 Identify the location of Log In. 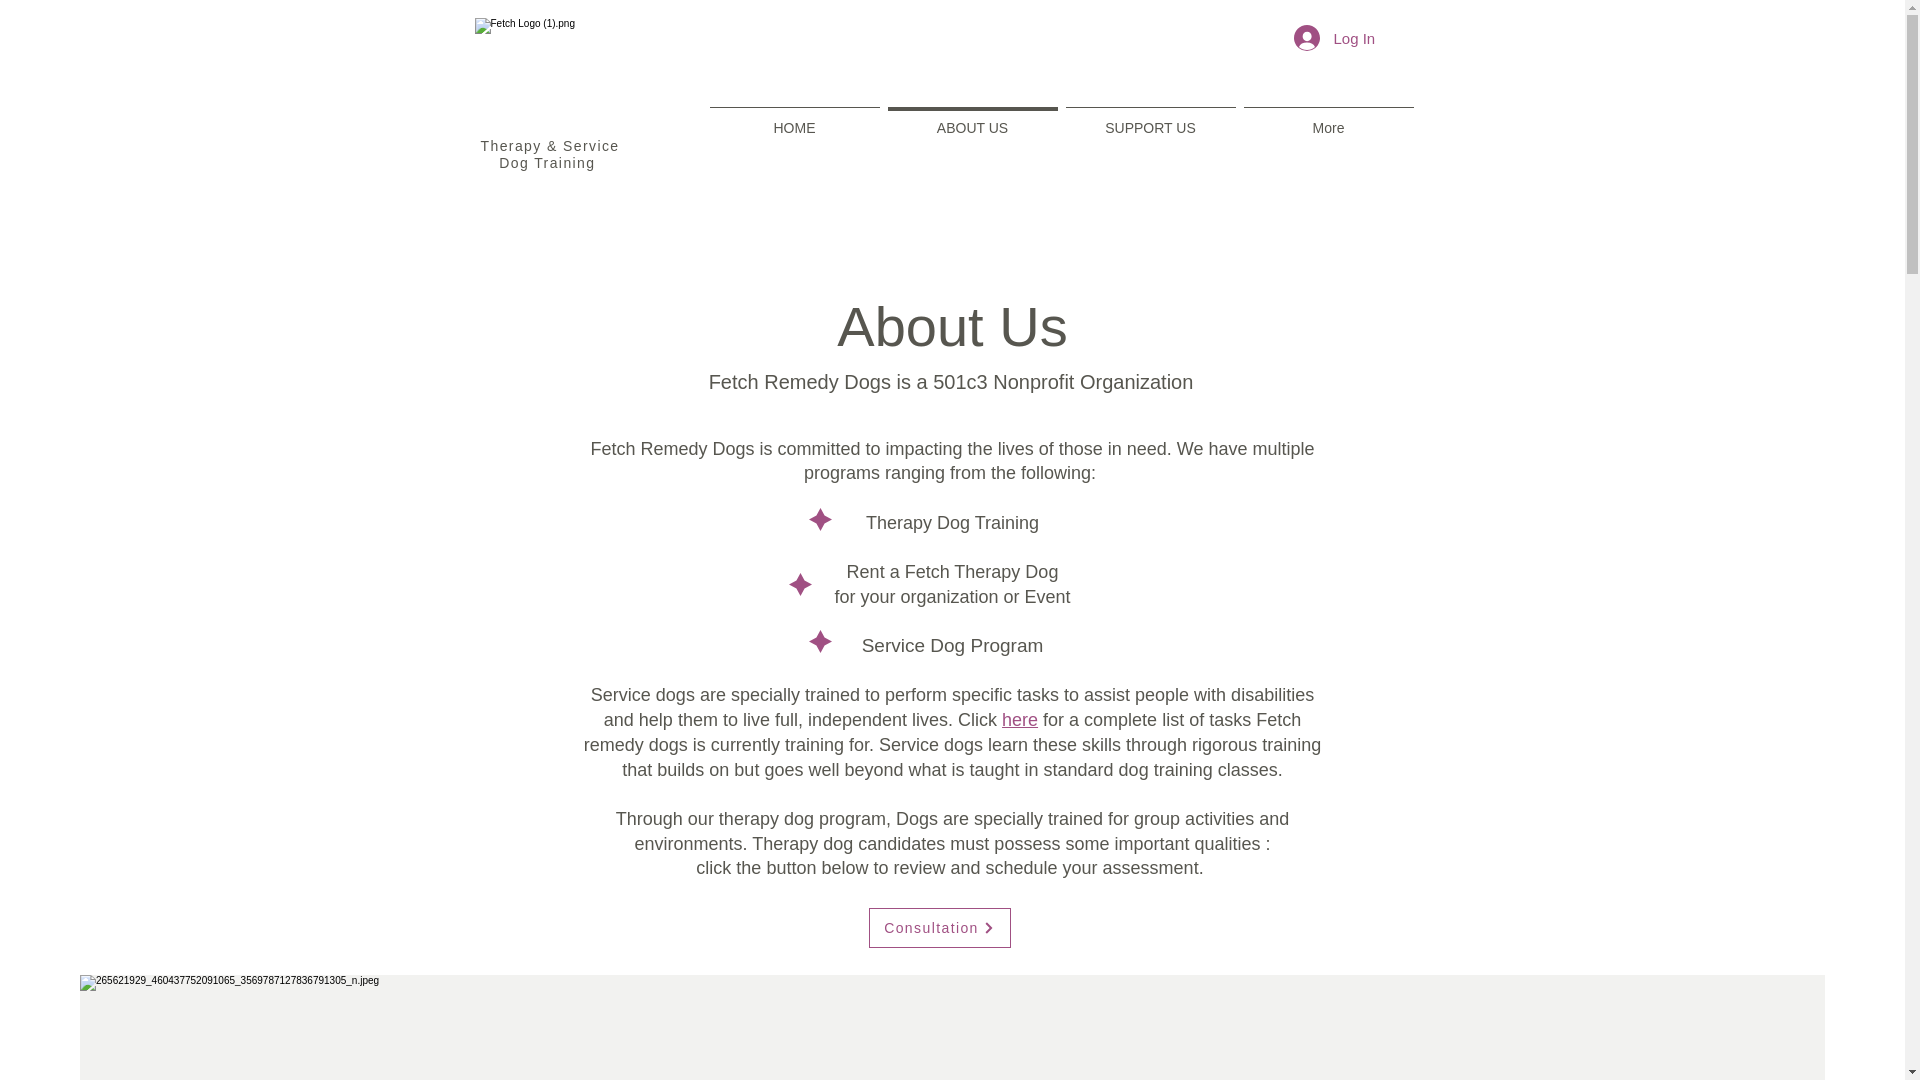
(1331, 38).